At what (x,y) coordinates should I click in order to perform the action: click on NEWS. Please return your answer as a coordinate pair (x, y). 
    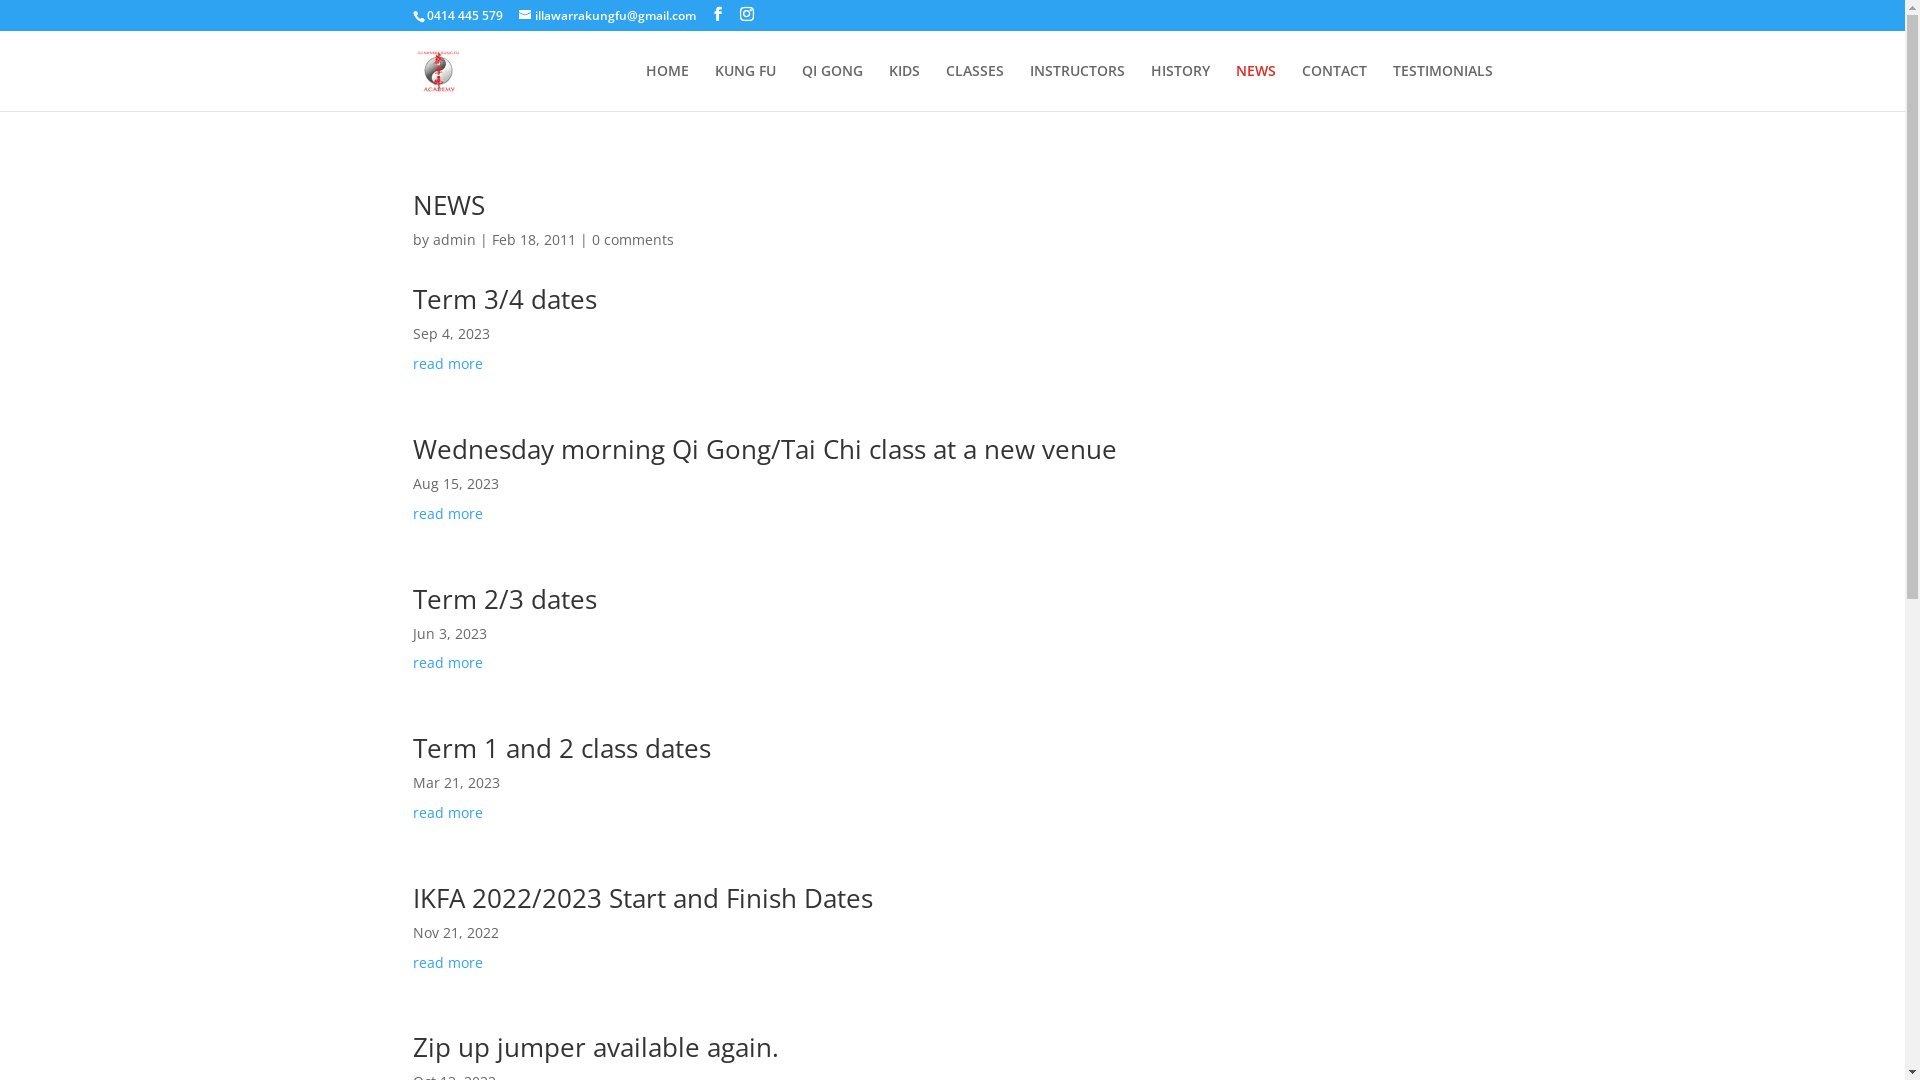
    Looking at the image, I should click on (1256, 88).